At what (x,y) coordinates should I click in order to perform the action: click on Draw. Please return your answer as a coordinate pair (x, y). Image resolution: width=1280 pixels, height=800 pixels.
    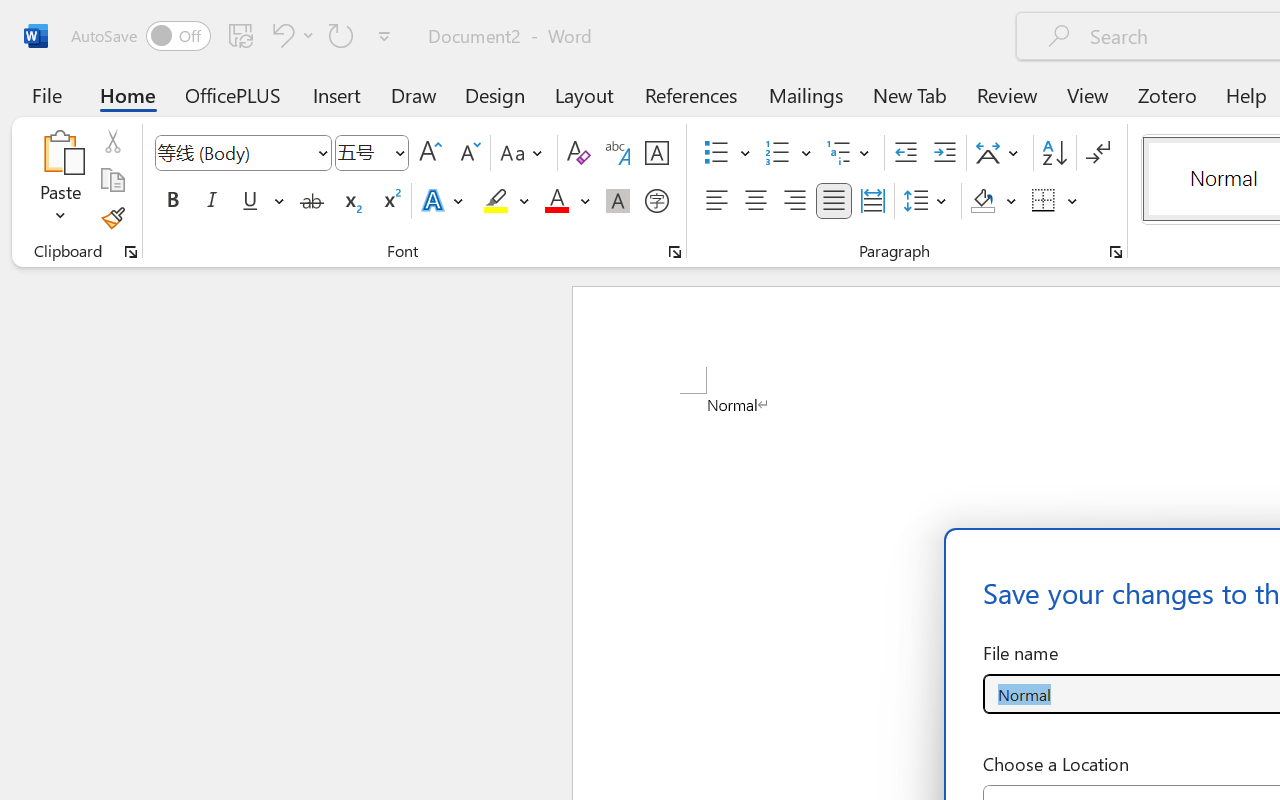
    Looking at the image, I should click on (414, 94).